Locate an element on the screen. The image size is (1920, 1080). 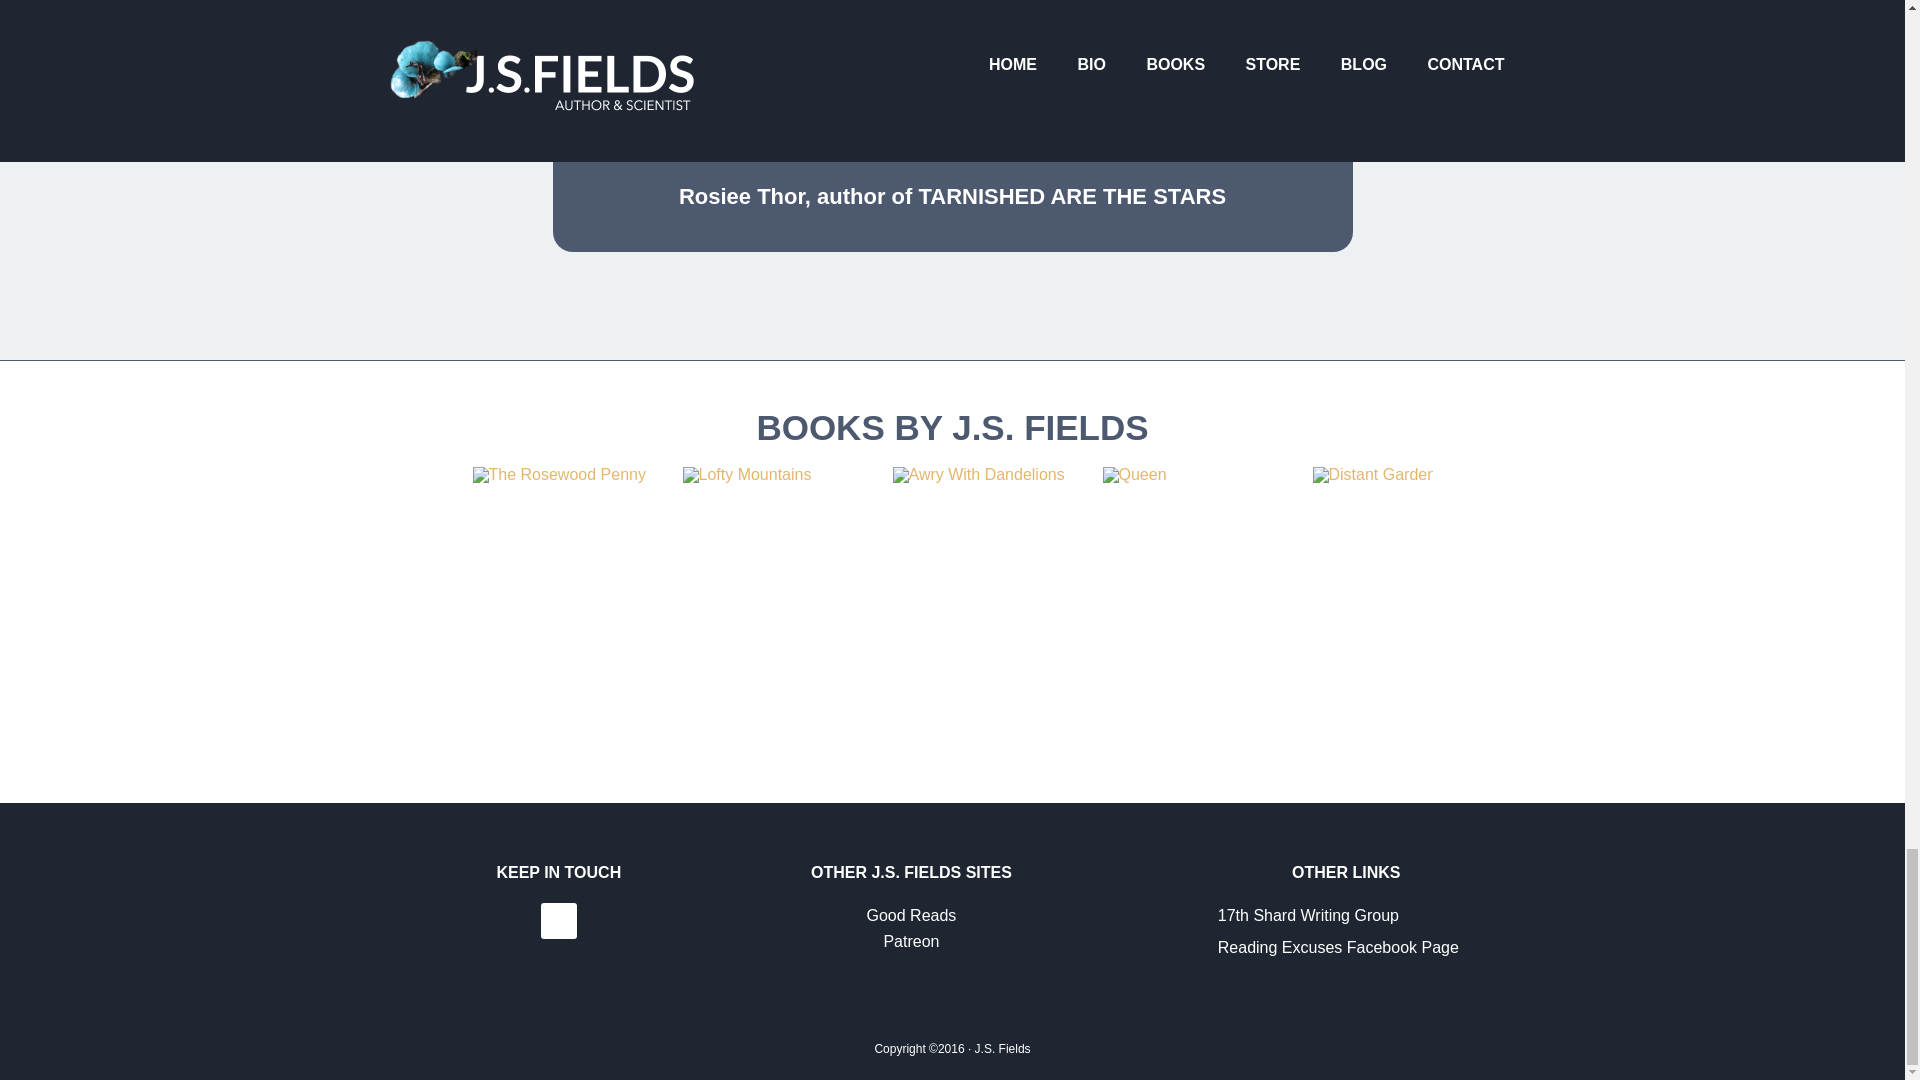
Queen is located at coordinates (1202, 474).